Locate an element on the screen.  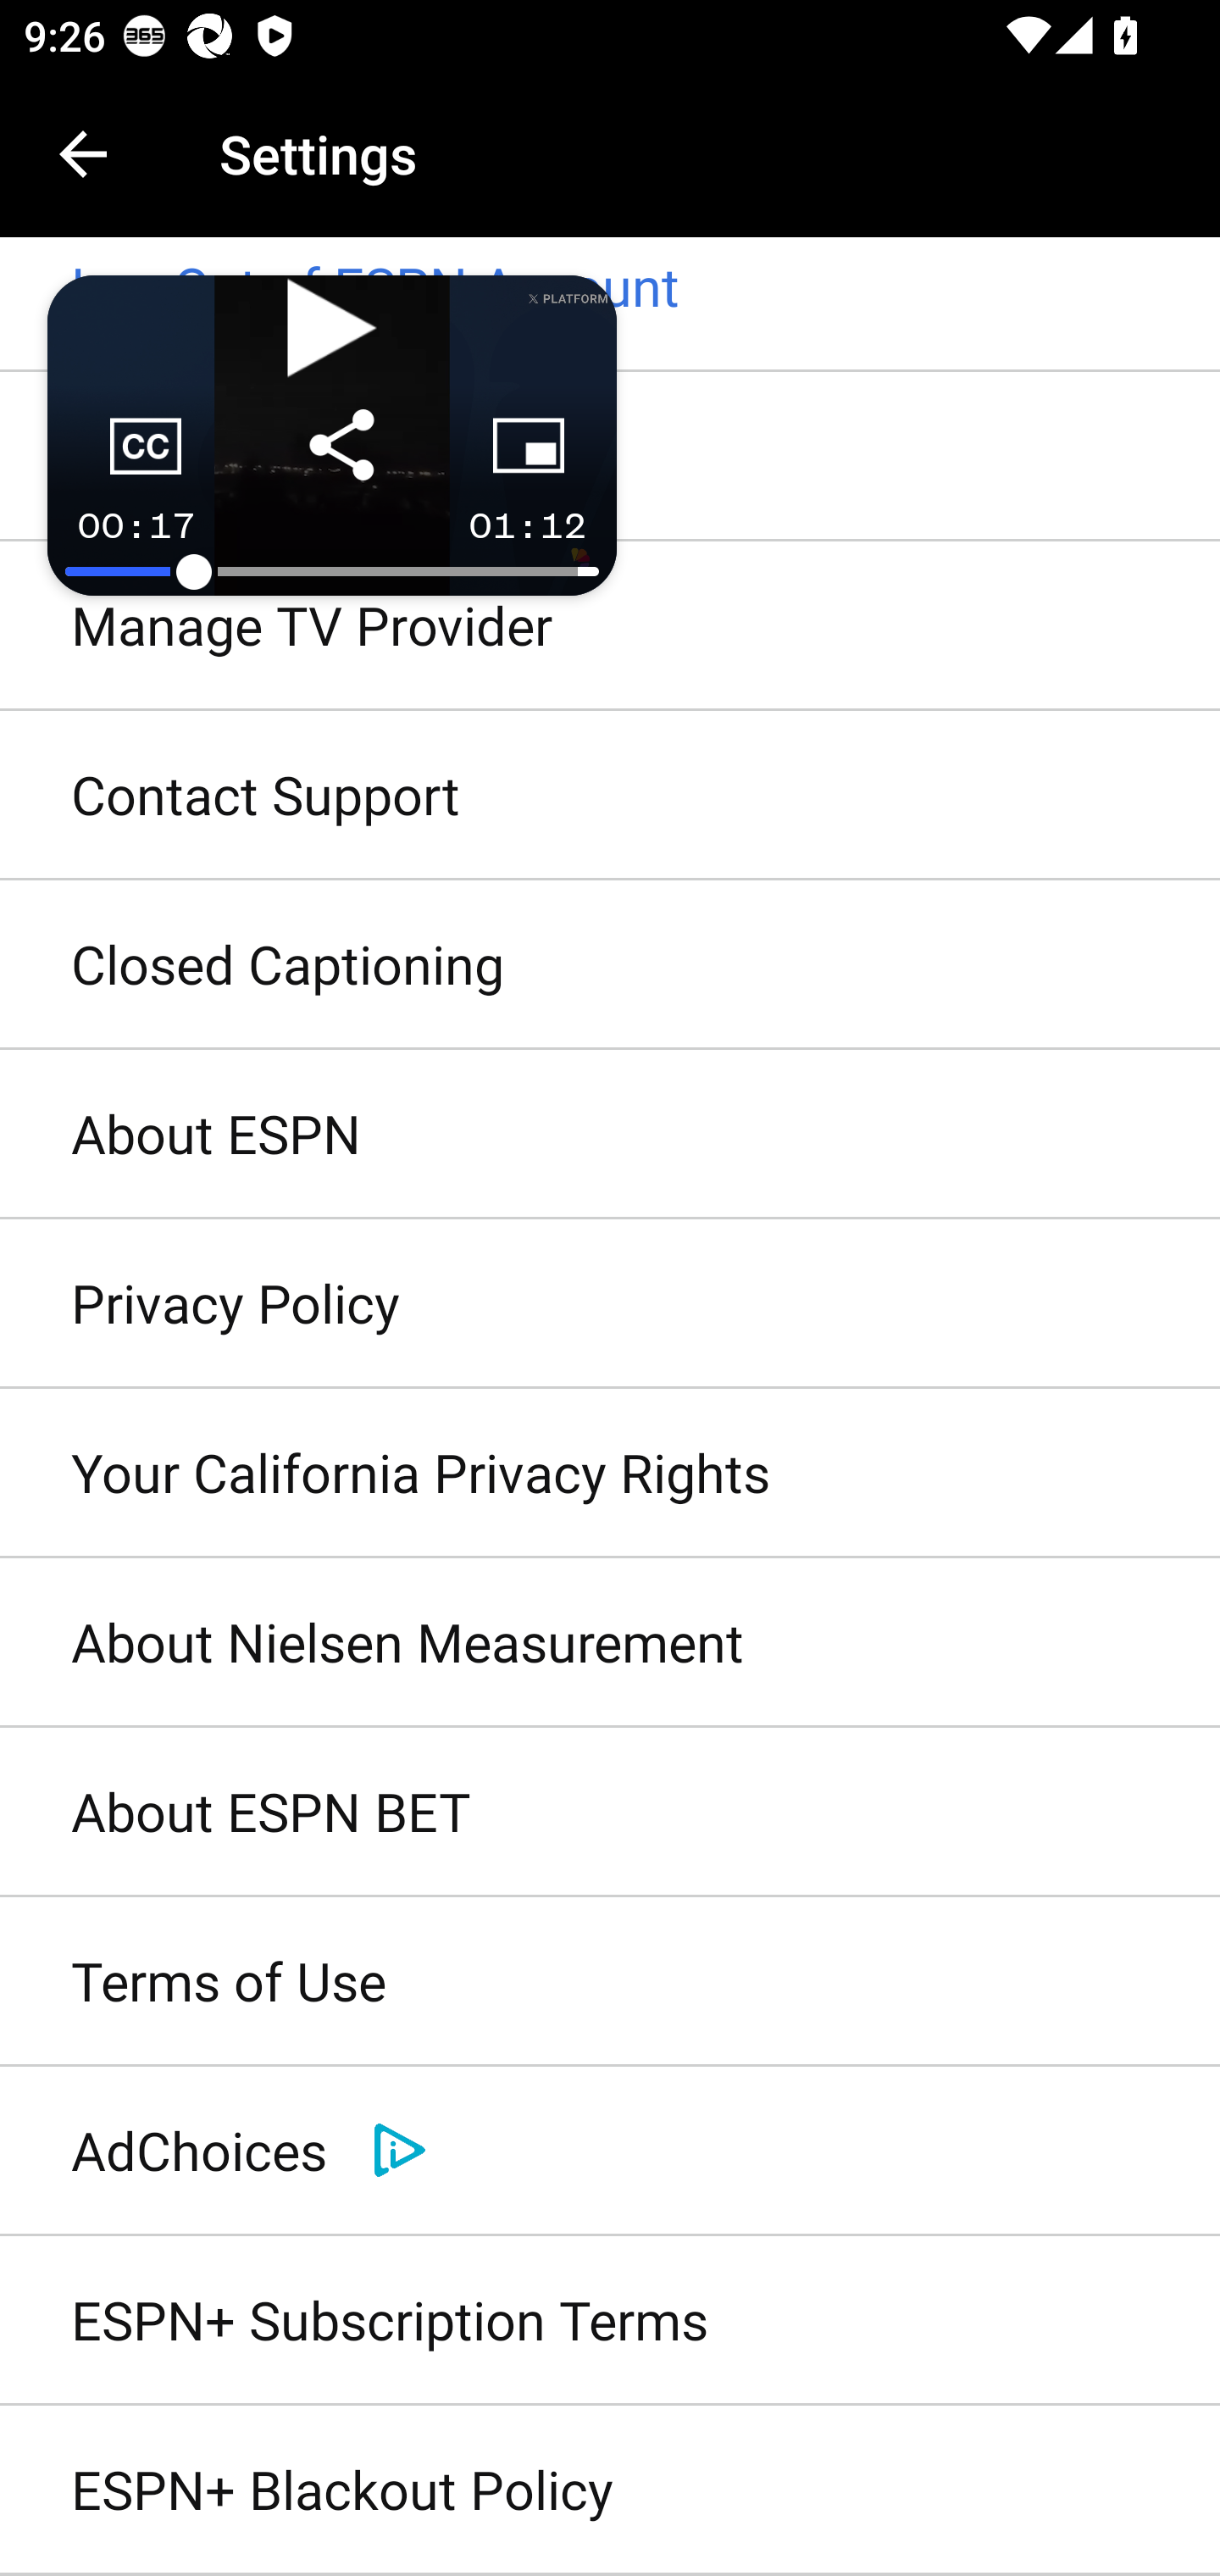
AdChoices is located at coordinates (610, 2151).